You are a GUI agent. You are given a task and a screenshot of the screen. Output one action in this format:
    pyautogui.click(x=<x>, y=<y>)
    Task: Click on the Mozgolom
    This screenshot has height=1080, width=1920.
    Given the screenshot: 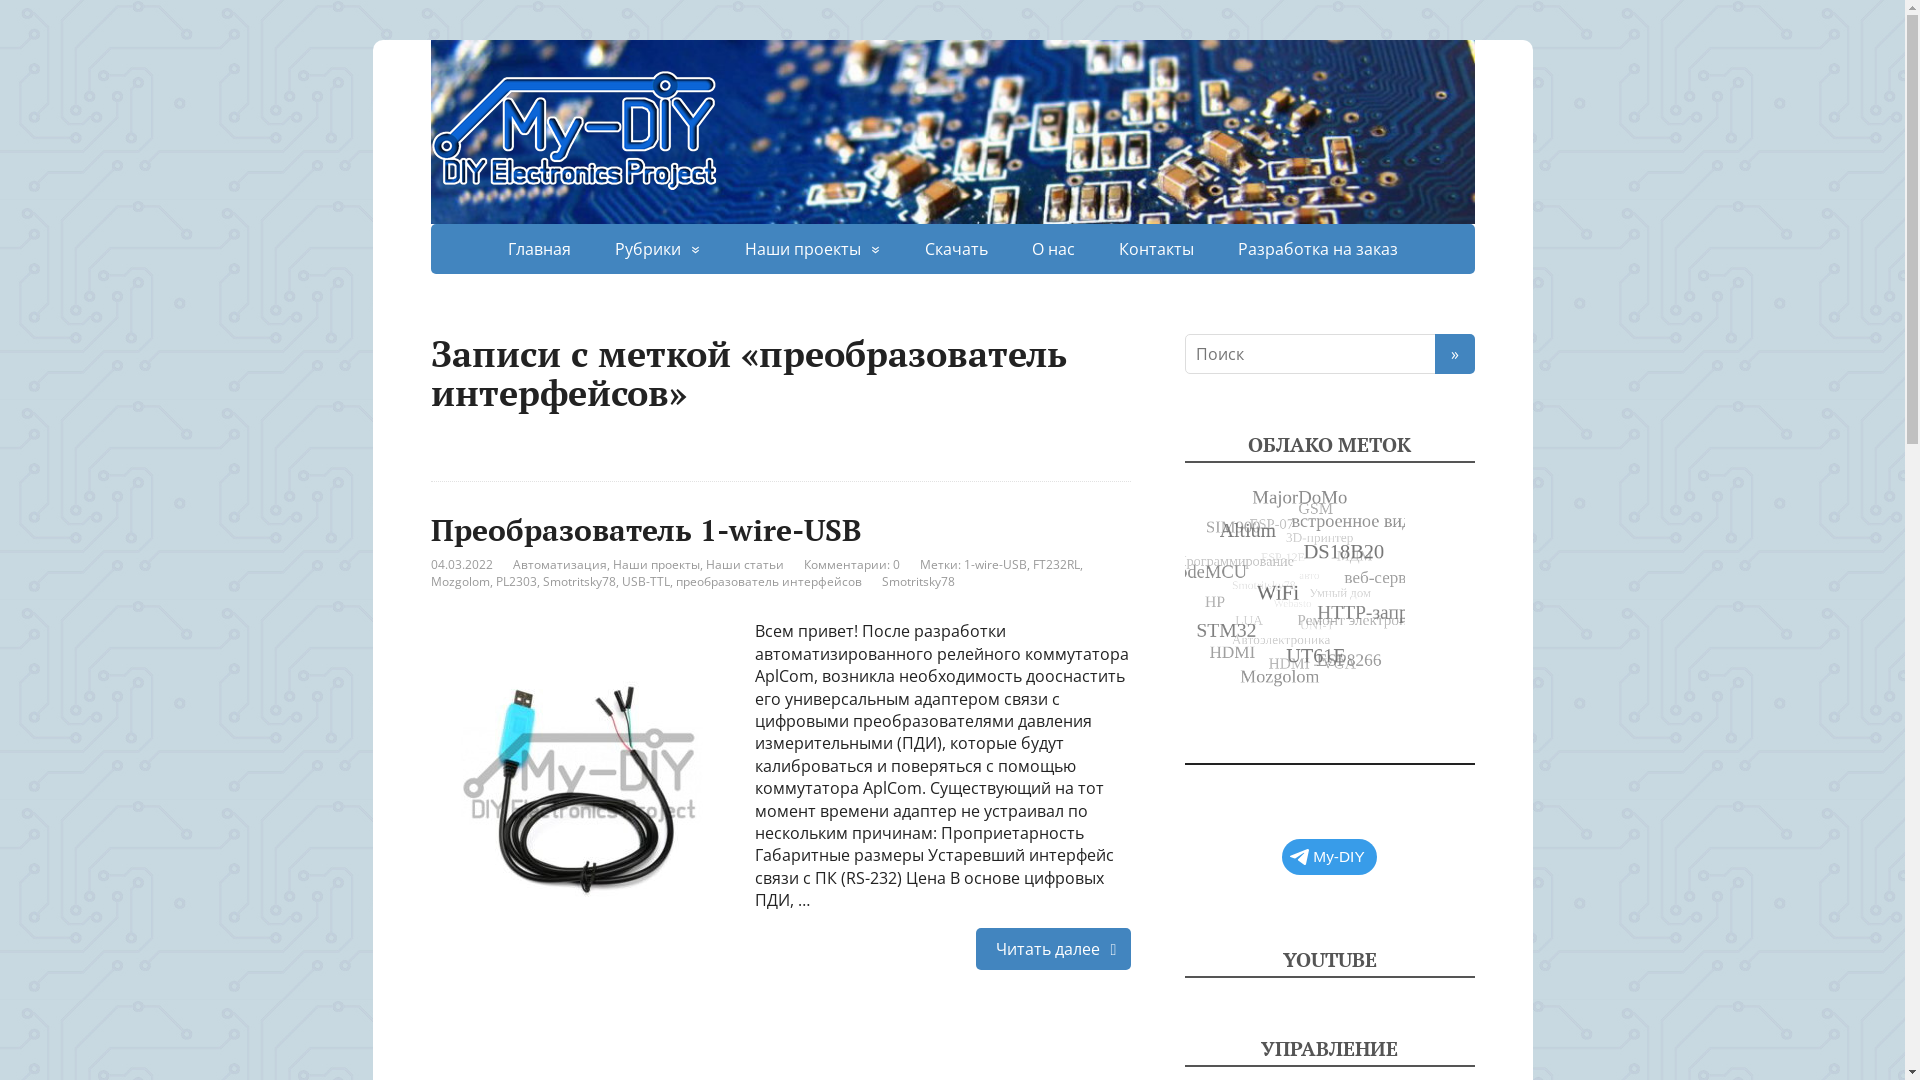 What is the action you would take?
    pyautogui.click(x=460, y=582)
    